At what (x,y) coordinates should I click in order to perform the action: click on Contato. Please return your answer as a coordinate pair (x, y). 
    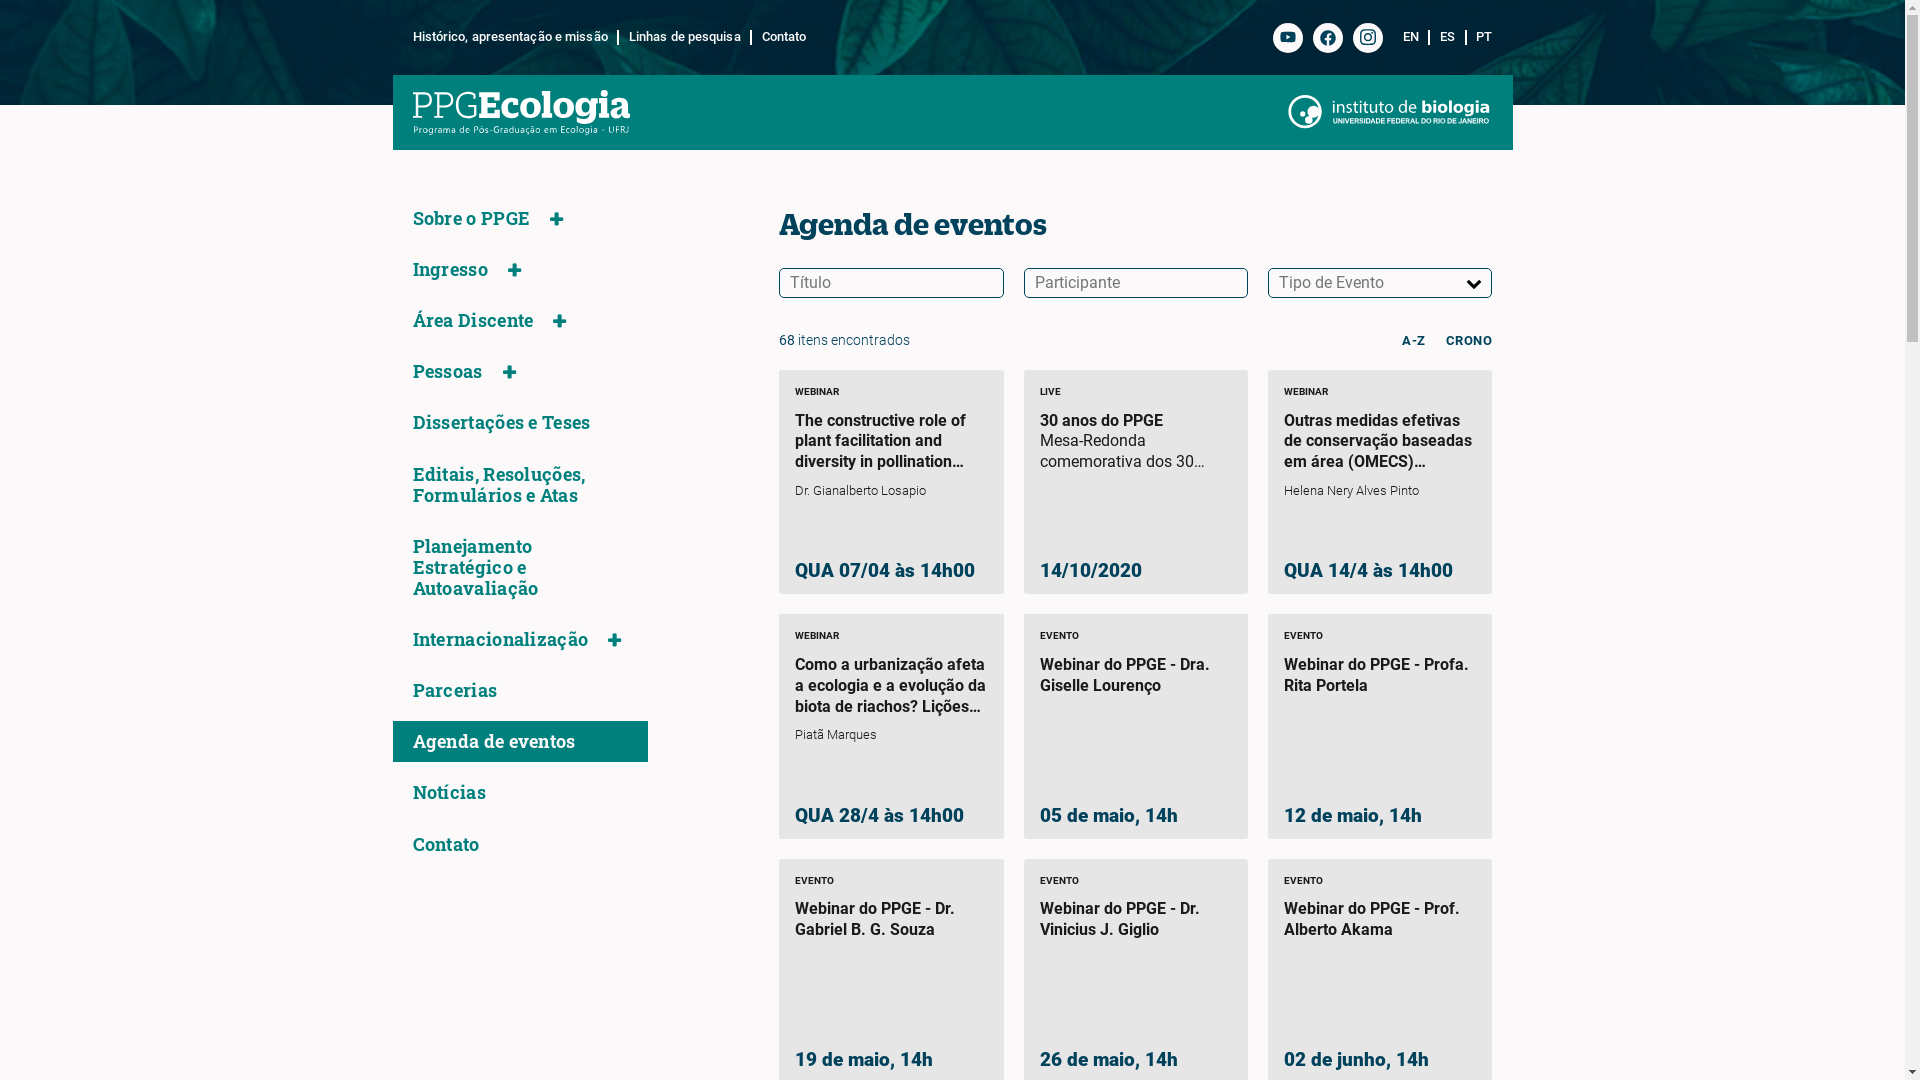
    Looking at the image, I should click on (446, 844).